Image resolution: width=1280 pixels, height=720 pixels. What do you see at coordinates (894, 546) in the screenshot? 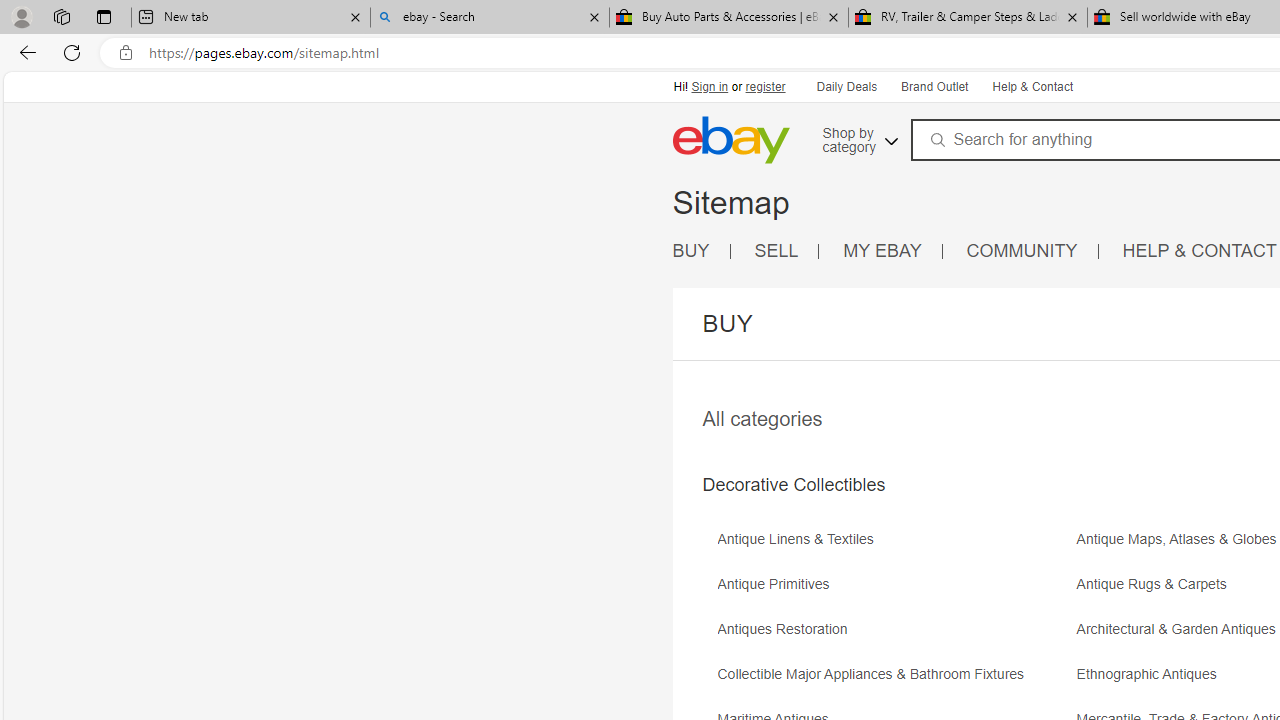
I see `Antique Linens & Textiles` at bounding box center [894, 546].